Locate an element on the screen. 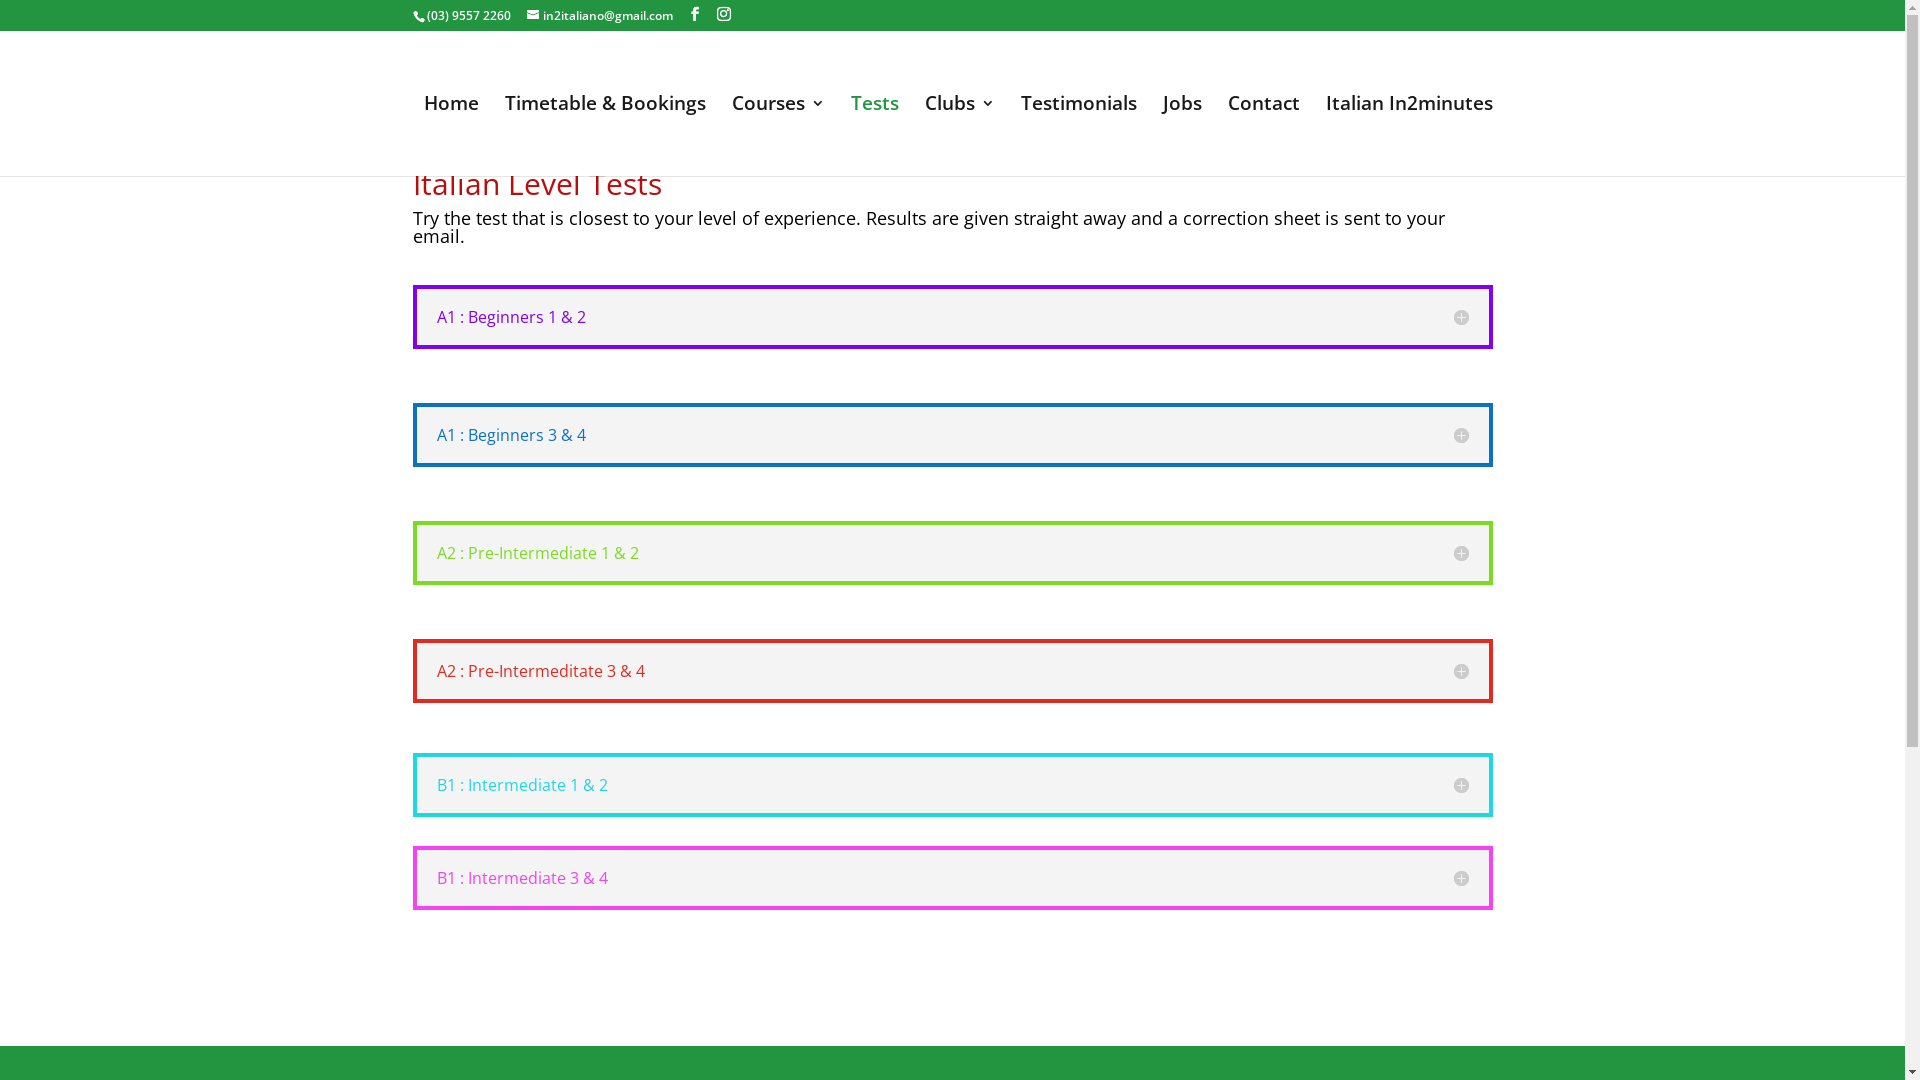  in2italiano@gmail.com is located at coordinates (599, 16).